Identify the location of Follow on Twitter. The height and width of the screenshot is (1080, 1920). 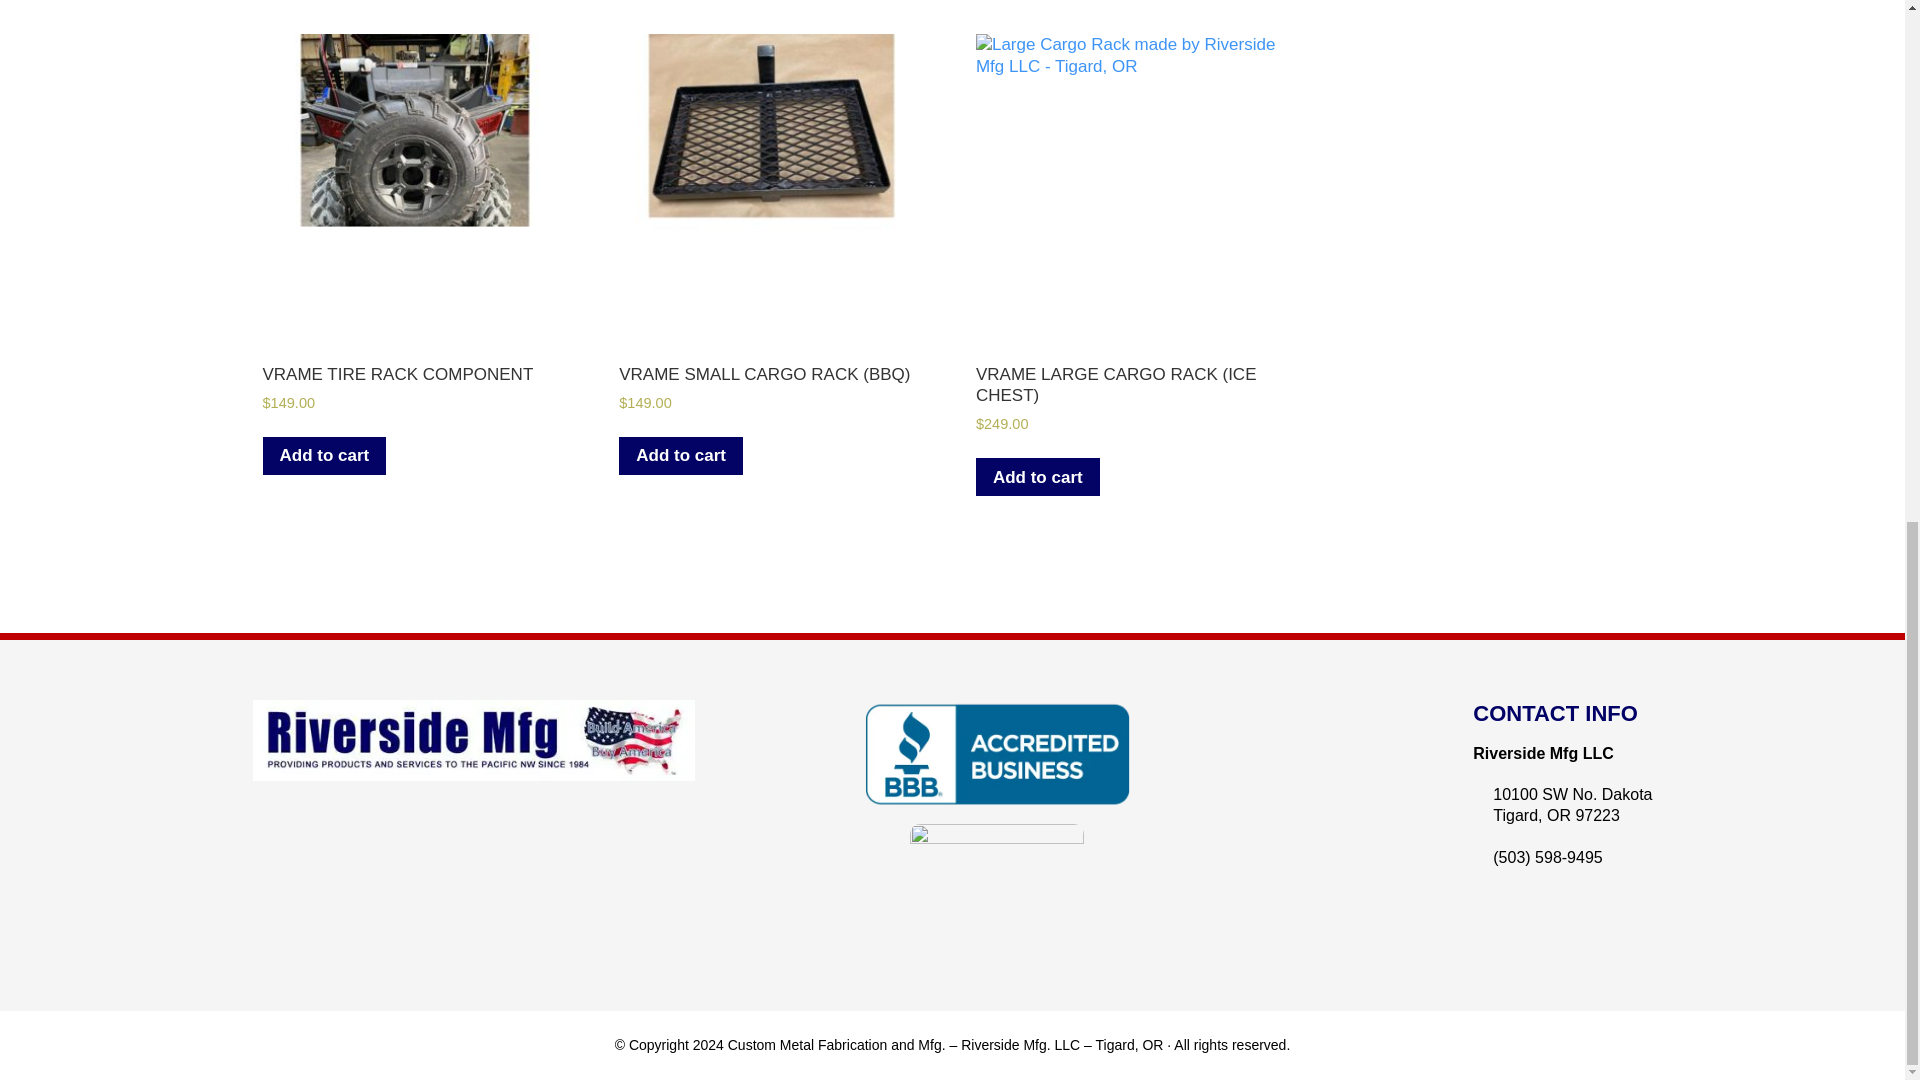
(282, 846).